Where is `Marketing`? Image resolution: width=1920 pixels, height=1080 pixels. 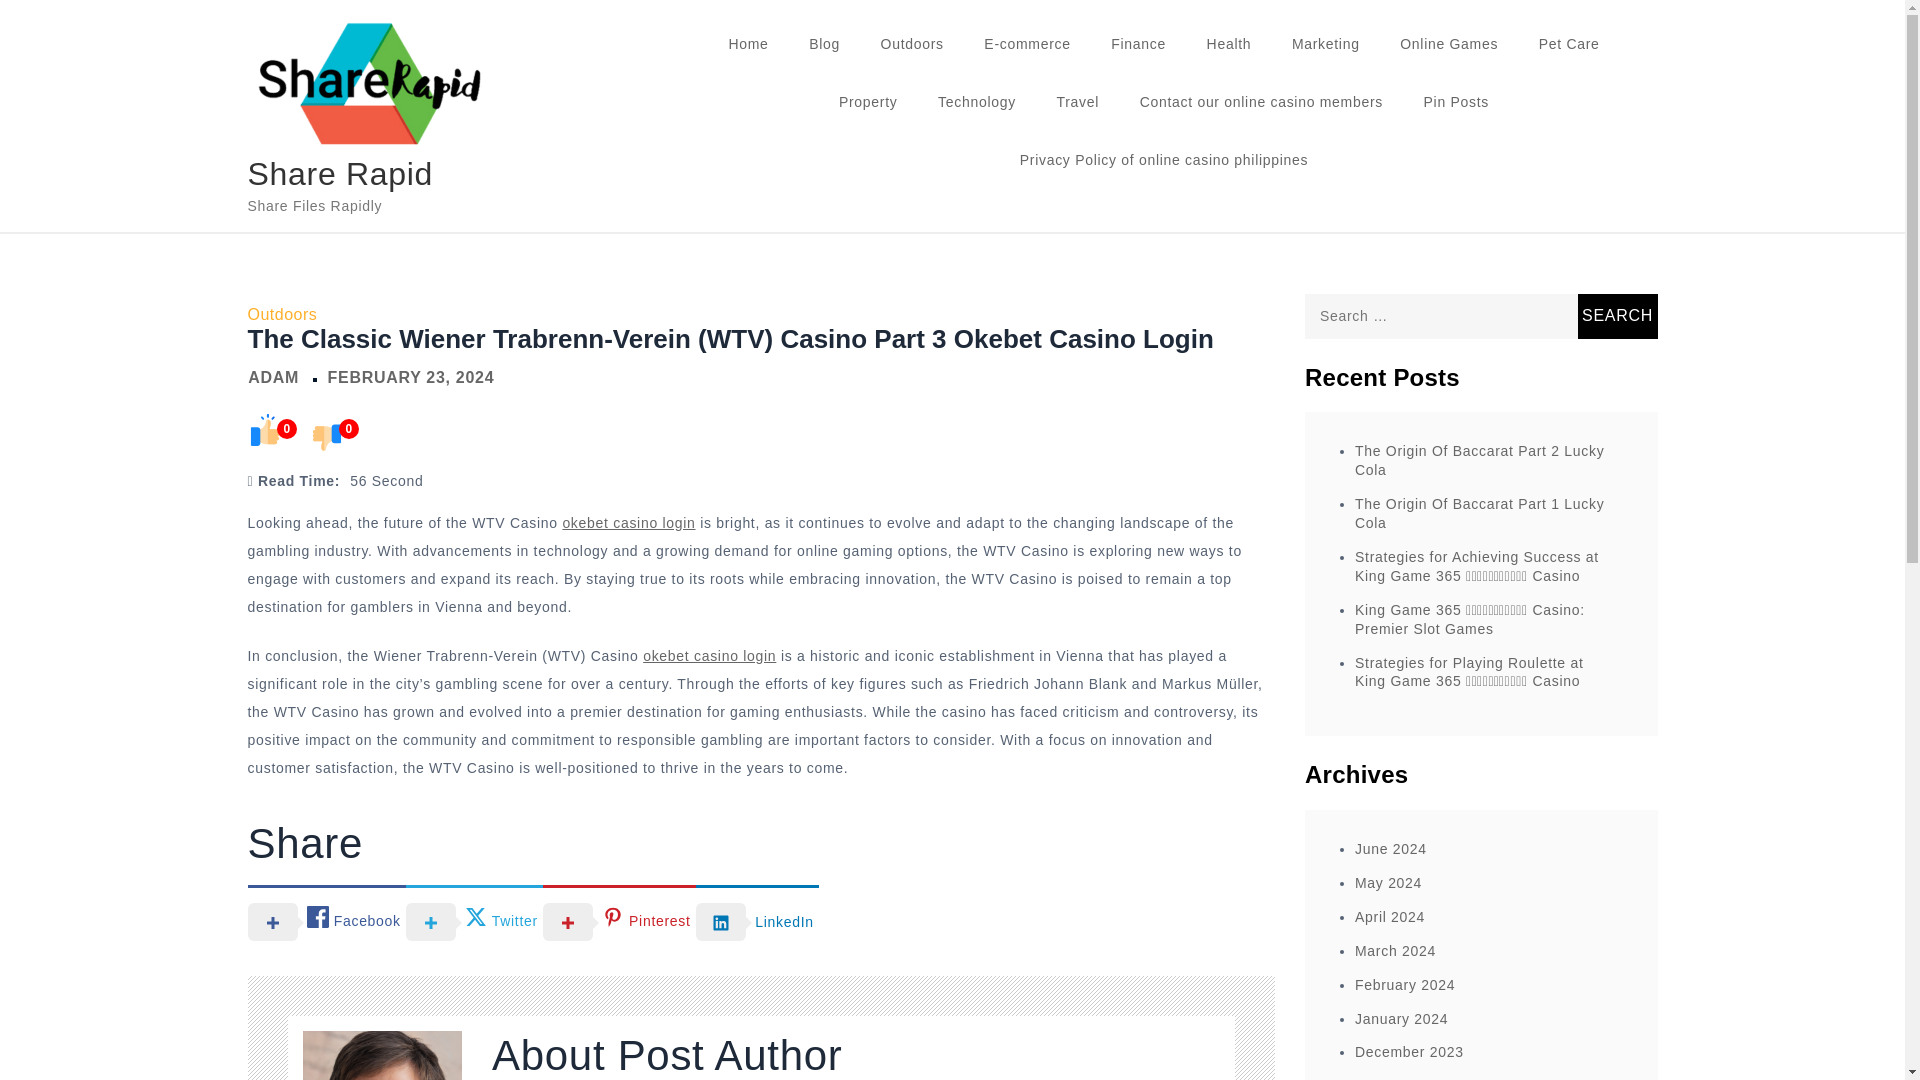 Marketing is located at coordinates (1326, 44).